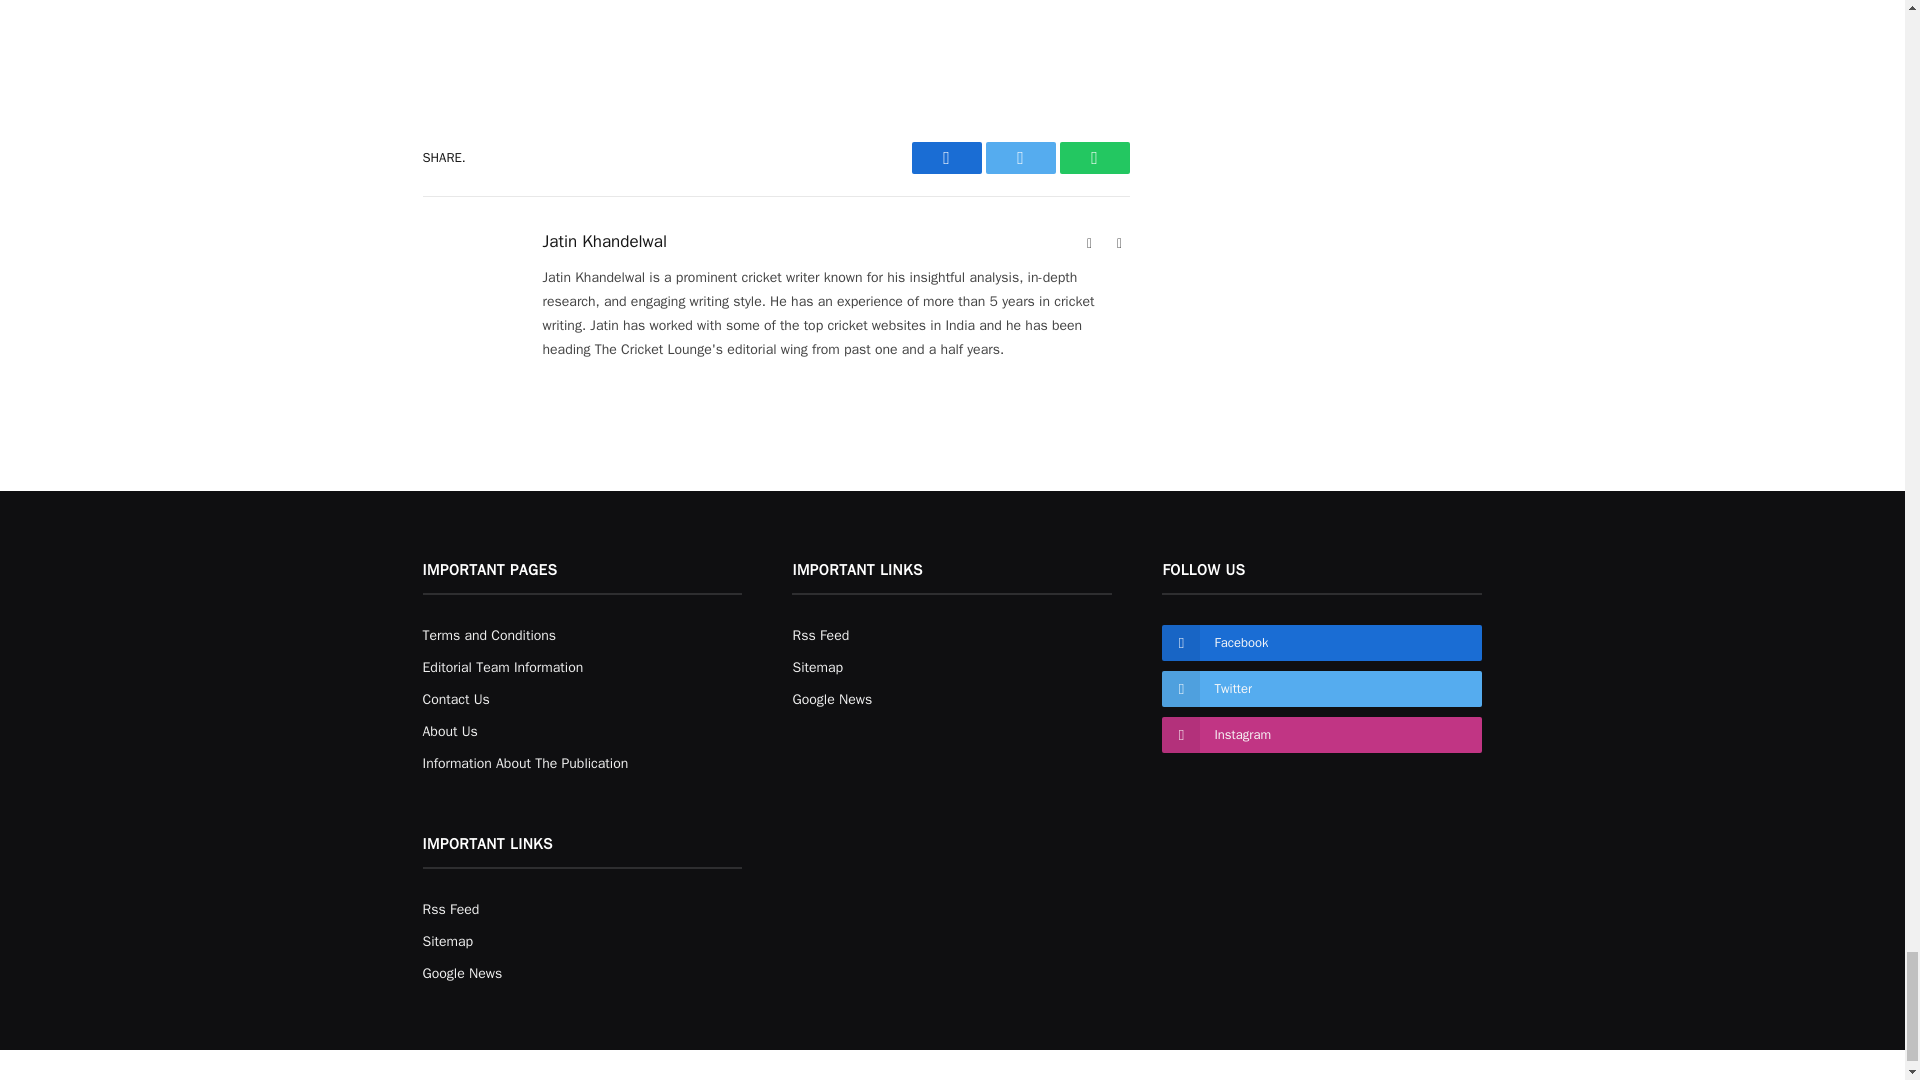  What do you see at coordinates (946, 157) in the screenshot?
I see `Facebook` at bounding box center [946, 157].